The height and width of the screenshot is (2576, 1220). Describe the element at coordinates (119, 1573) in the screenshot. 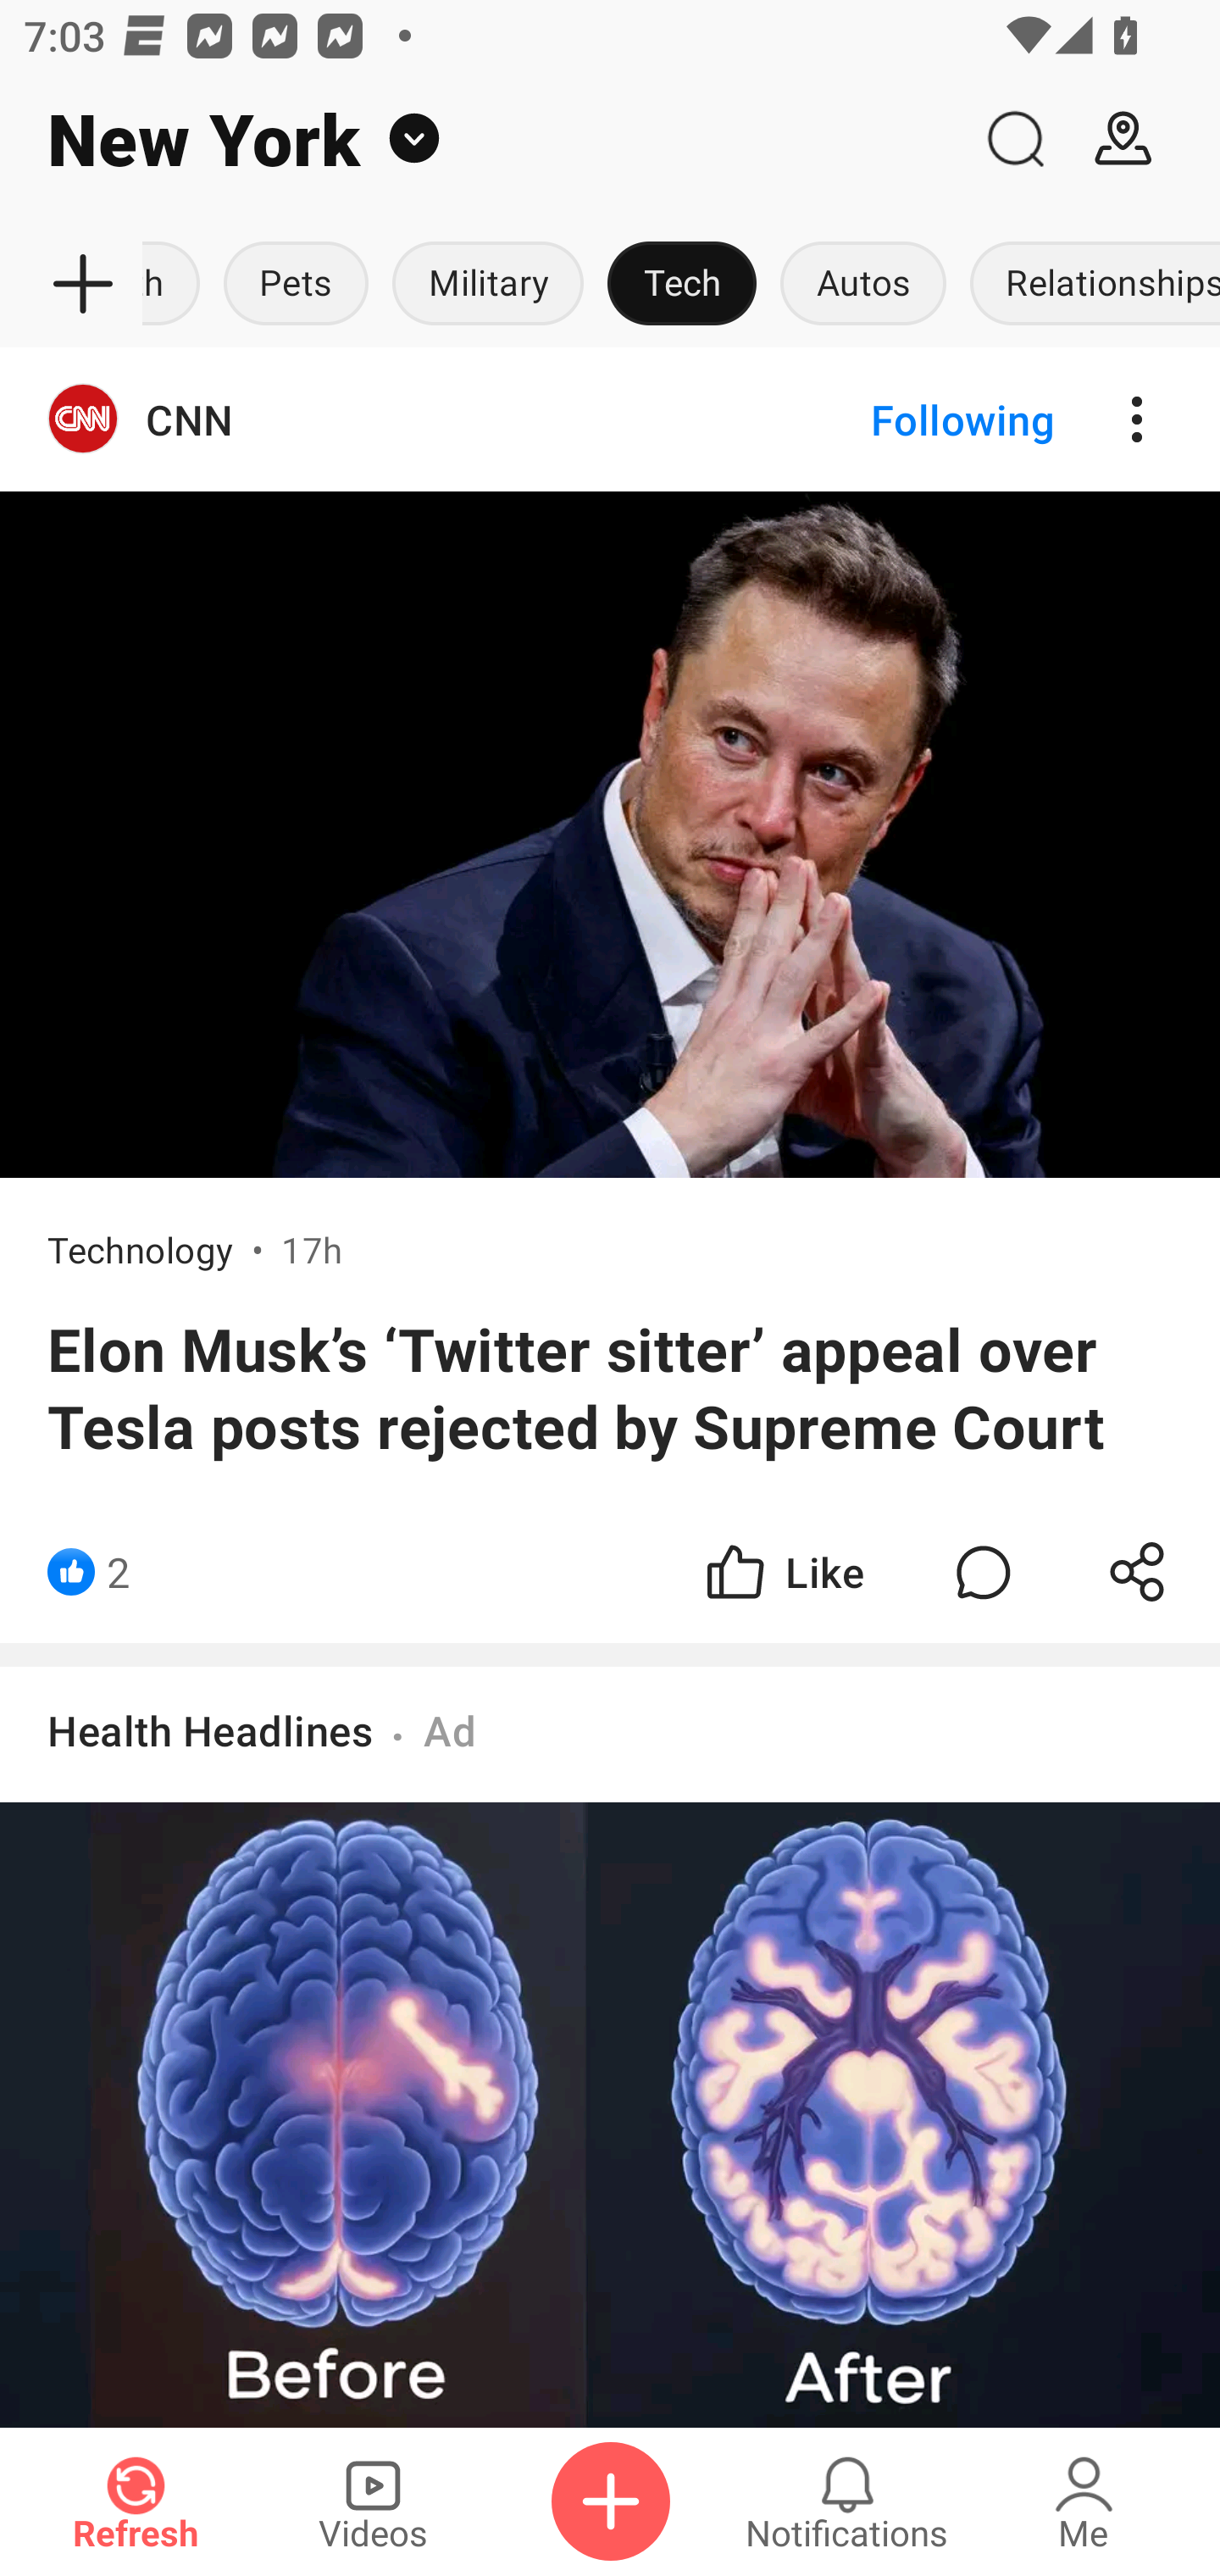

I see `2` at that location.